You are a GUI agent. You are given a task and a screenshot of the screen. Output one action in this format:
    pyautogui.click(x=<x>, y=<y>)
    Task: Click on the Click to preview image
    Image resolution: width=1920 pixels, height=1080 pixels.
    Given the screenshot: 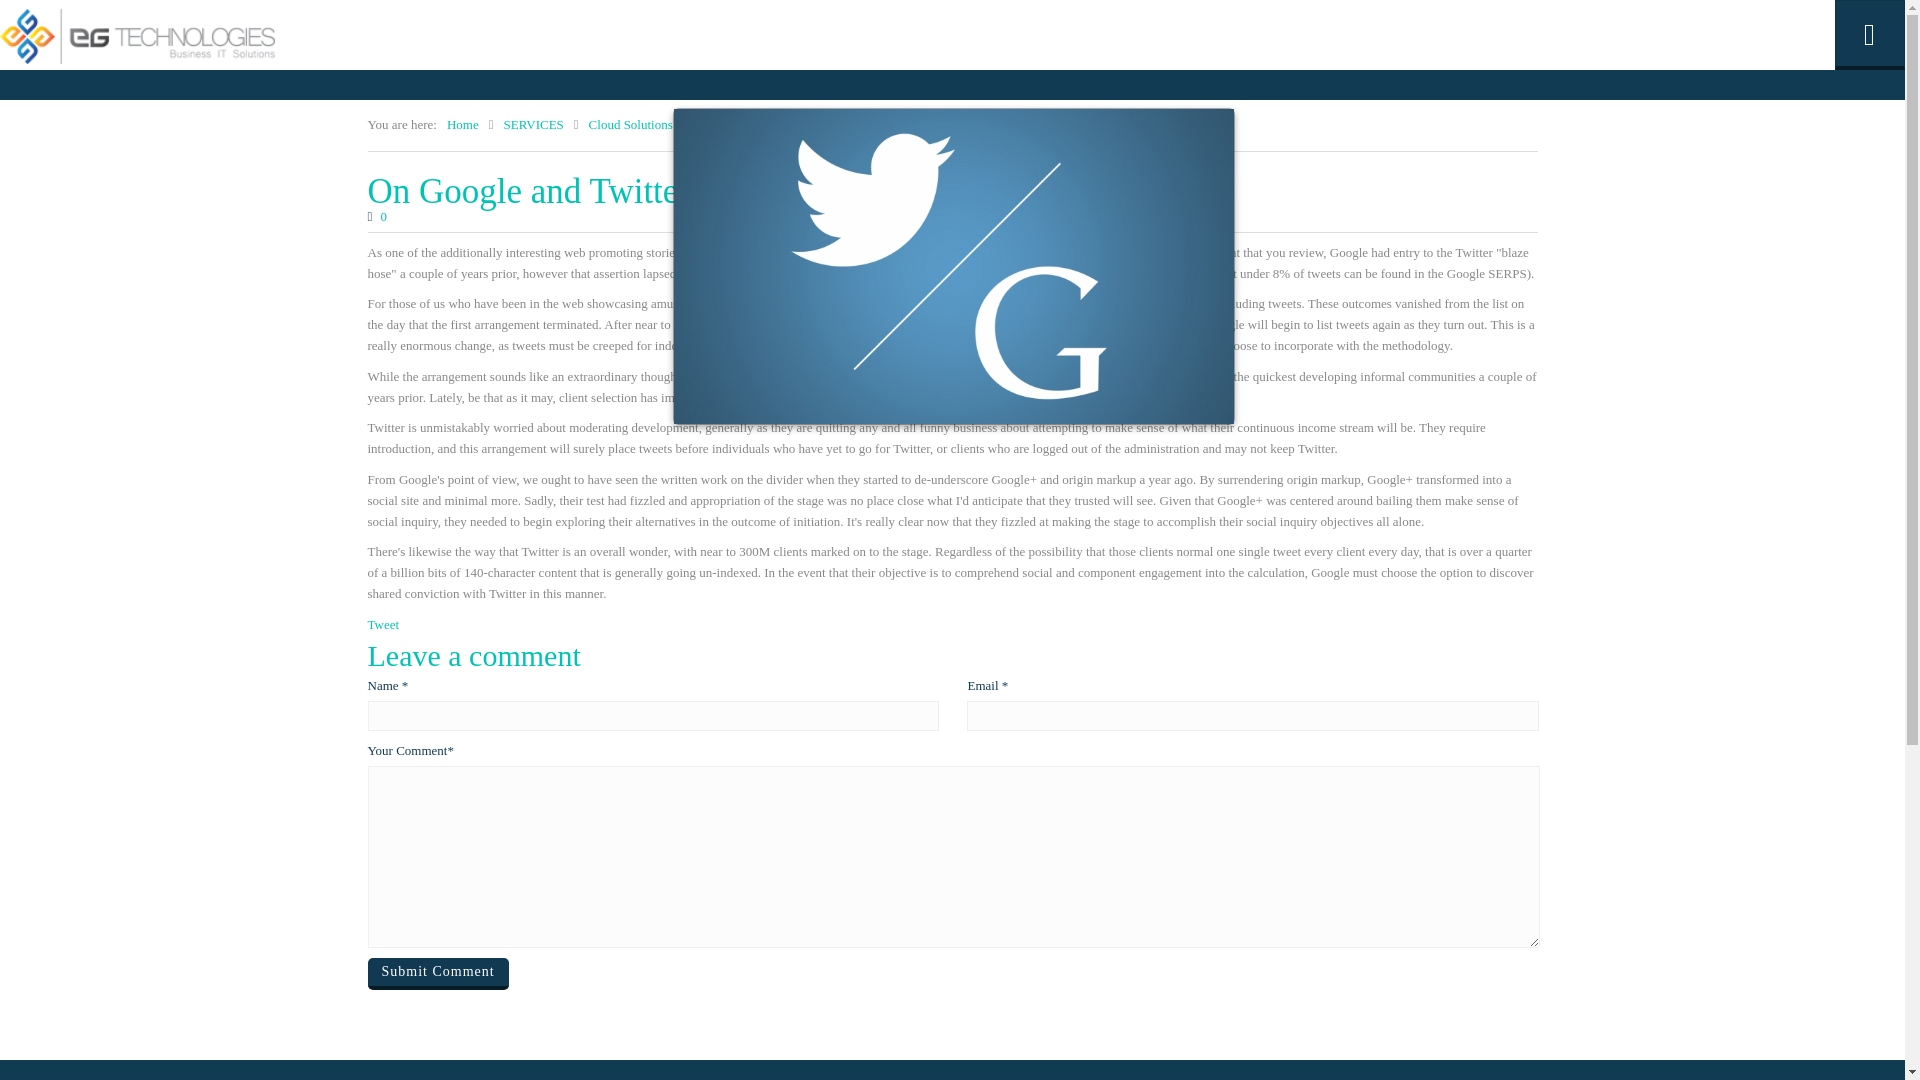 What is the action you would take?
    pyautogui.click(x=953, y=266)
    